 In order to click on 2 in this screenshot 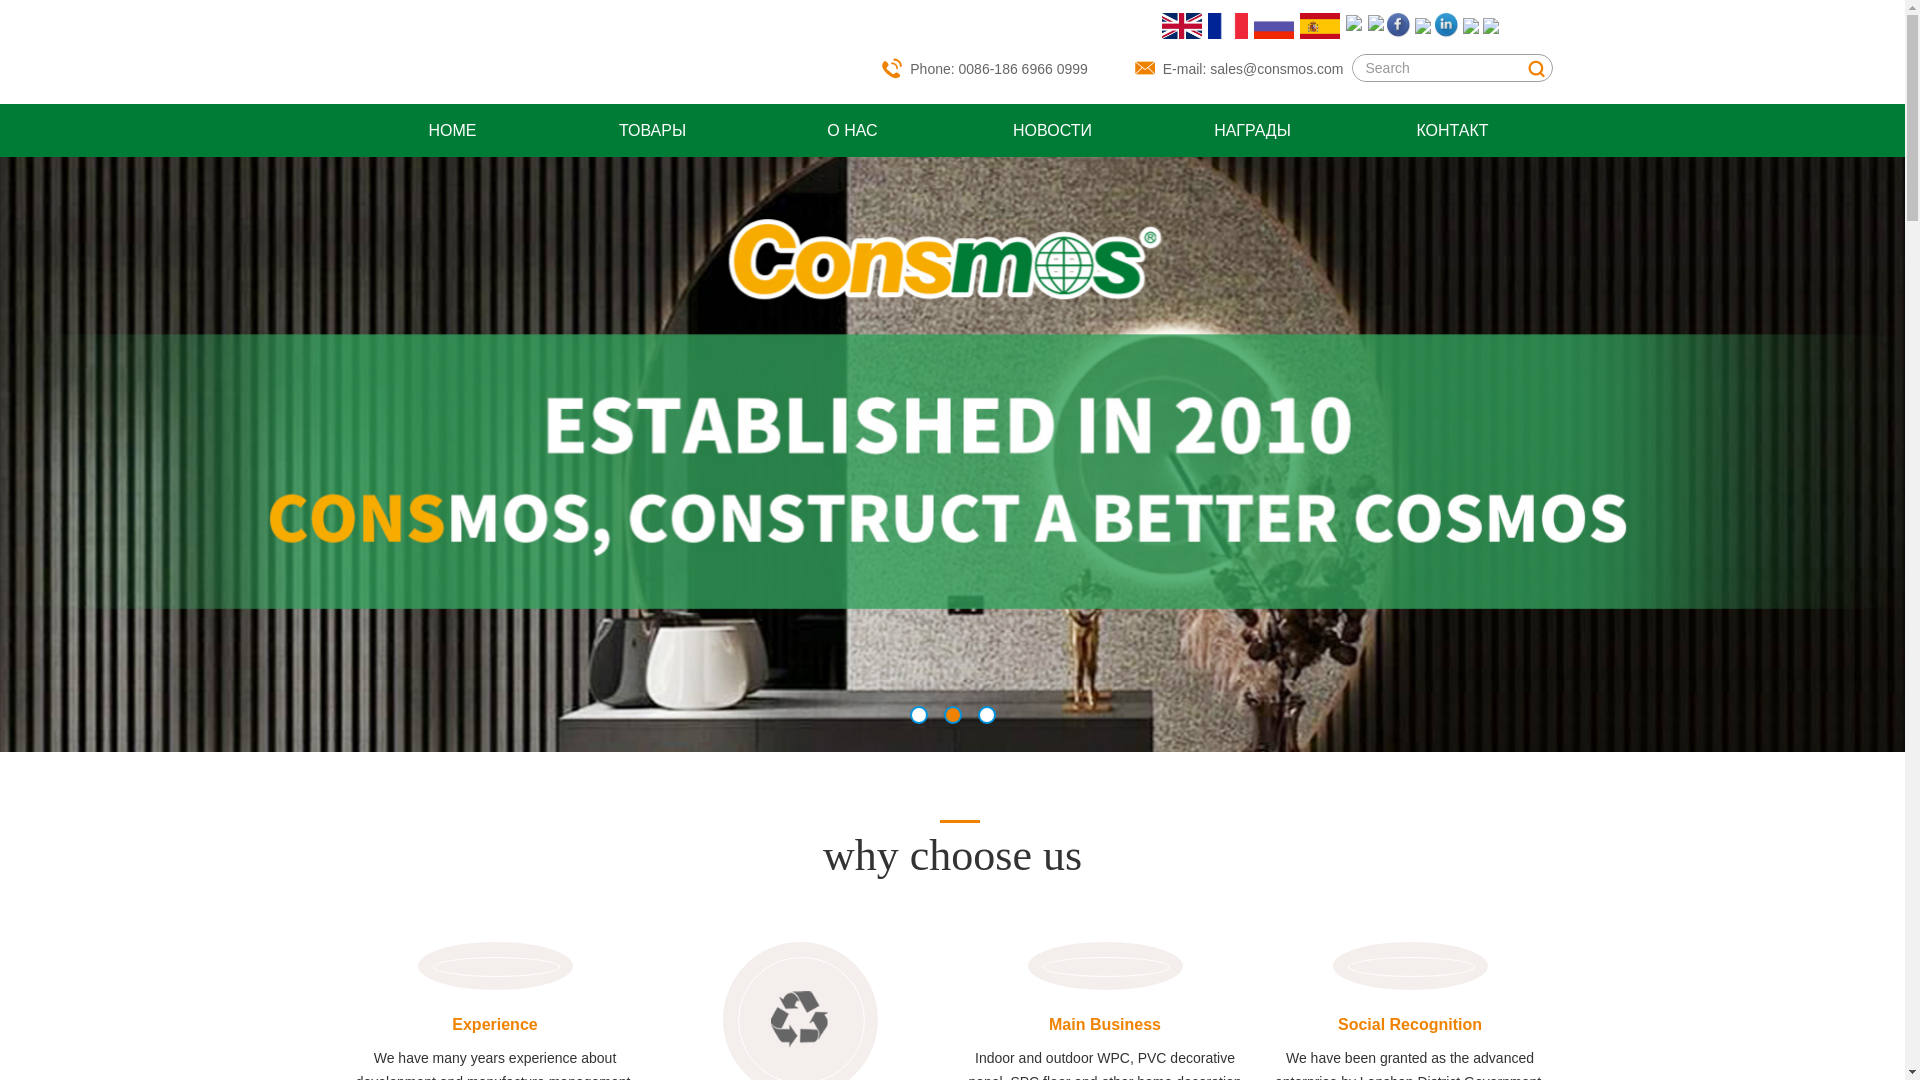, I will do `click(953, 715)`.